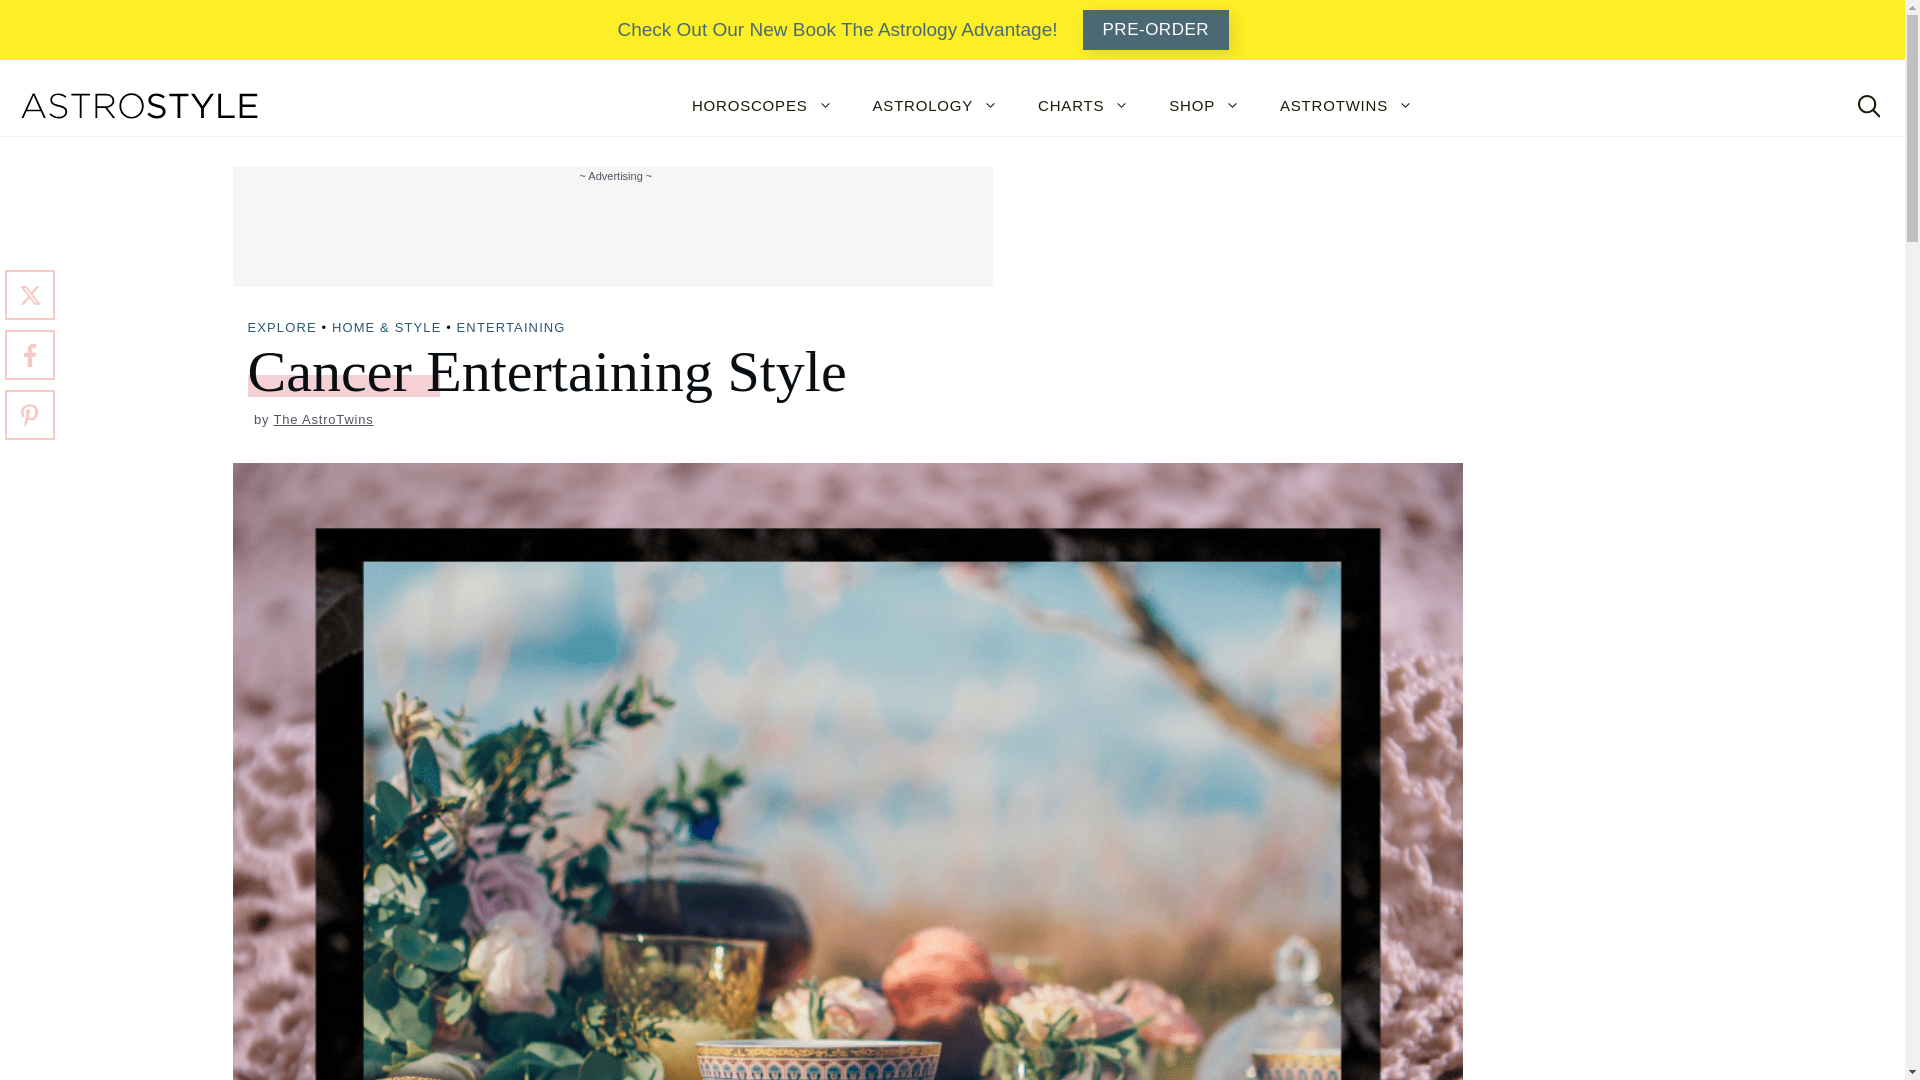 This screenshot has height=1080, width=1920. Describe the element at coordinates (324, 418) in the screenshot. I see `View all posts by The AstroTwins` at that location.